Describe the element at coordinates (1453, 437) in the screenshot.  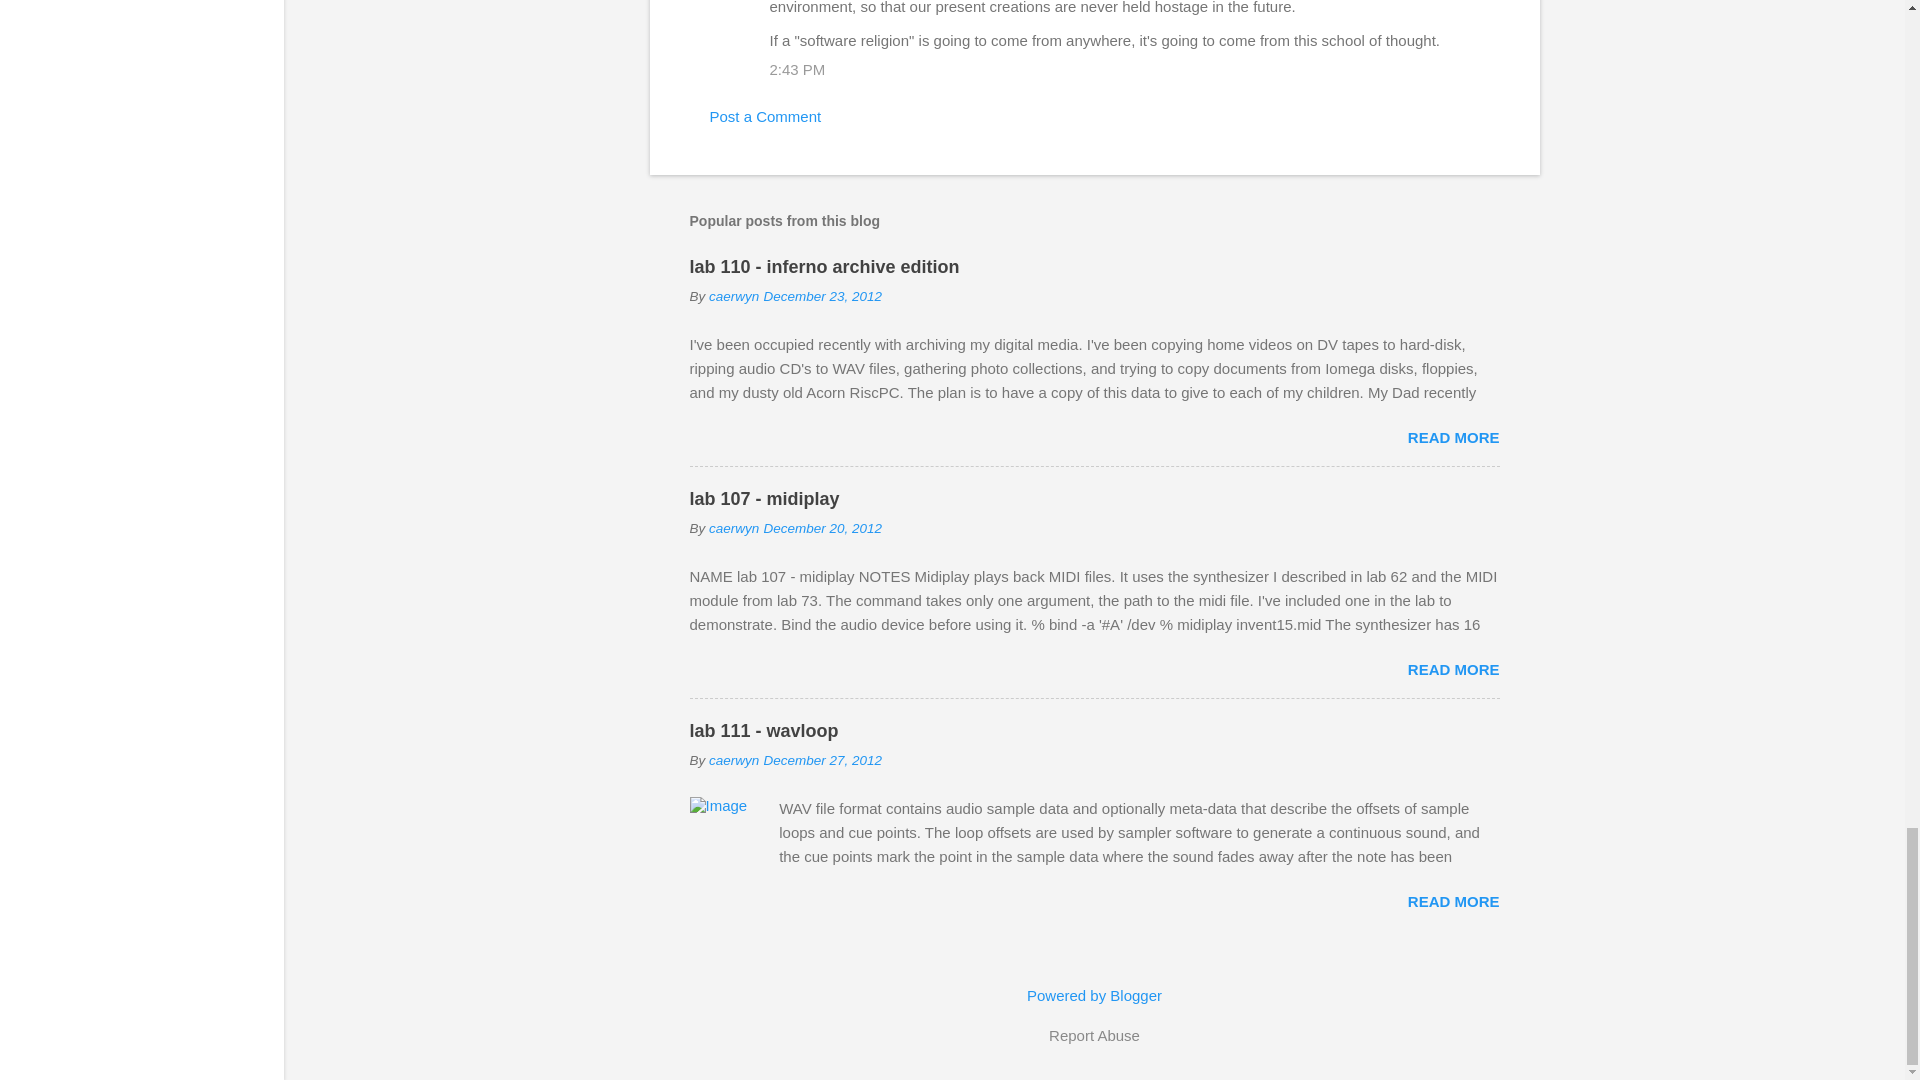
I see `READ MORE` at that location.